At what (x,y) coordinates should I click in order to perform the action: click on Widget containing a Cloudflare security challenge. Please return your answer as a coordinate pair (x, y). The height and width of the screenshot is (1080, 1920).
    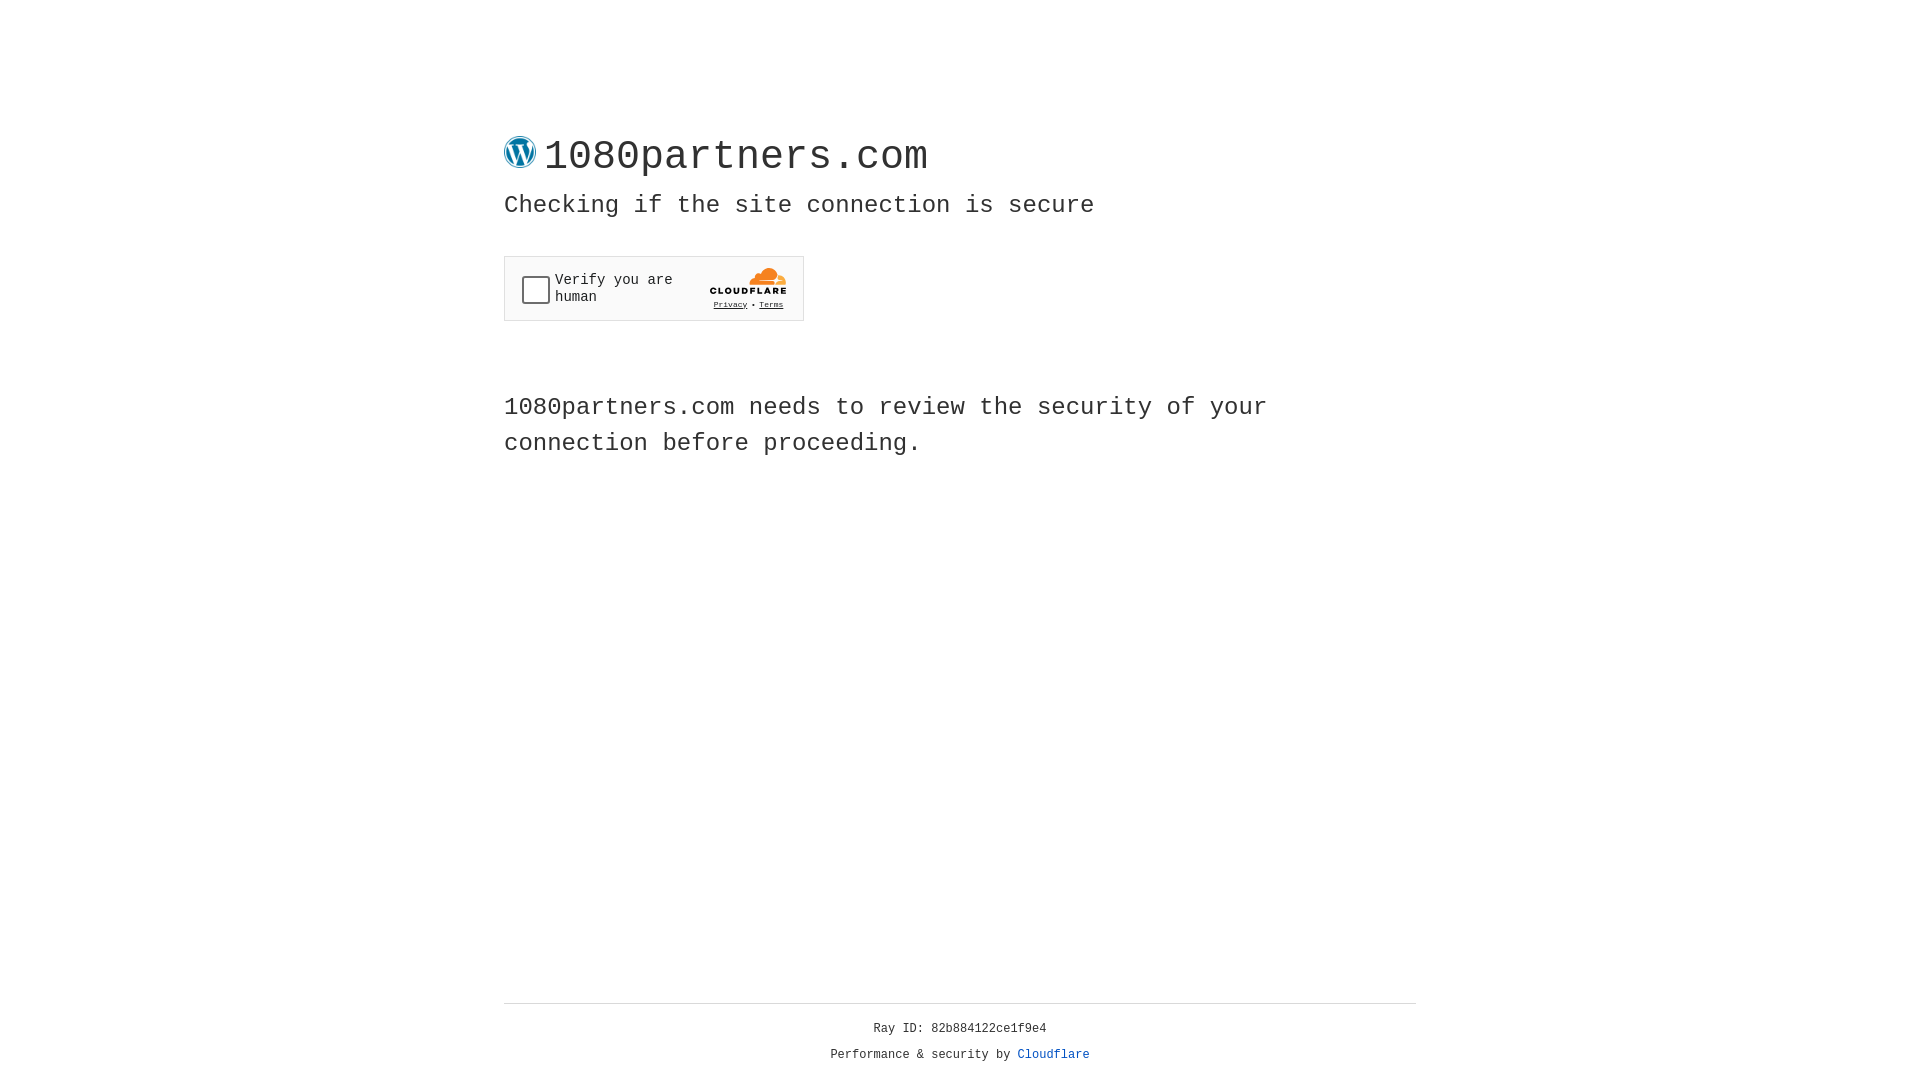
    Looking at the image, I should click on (654, 288).